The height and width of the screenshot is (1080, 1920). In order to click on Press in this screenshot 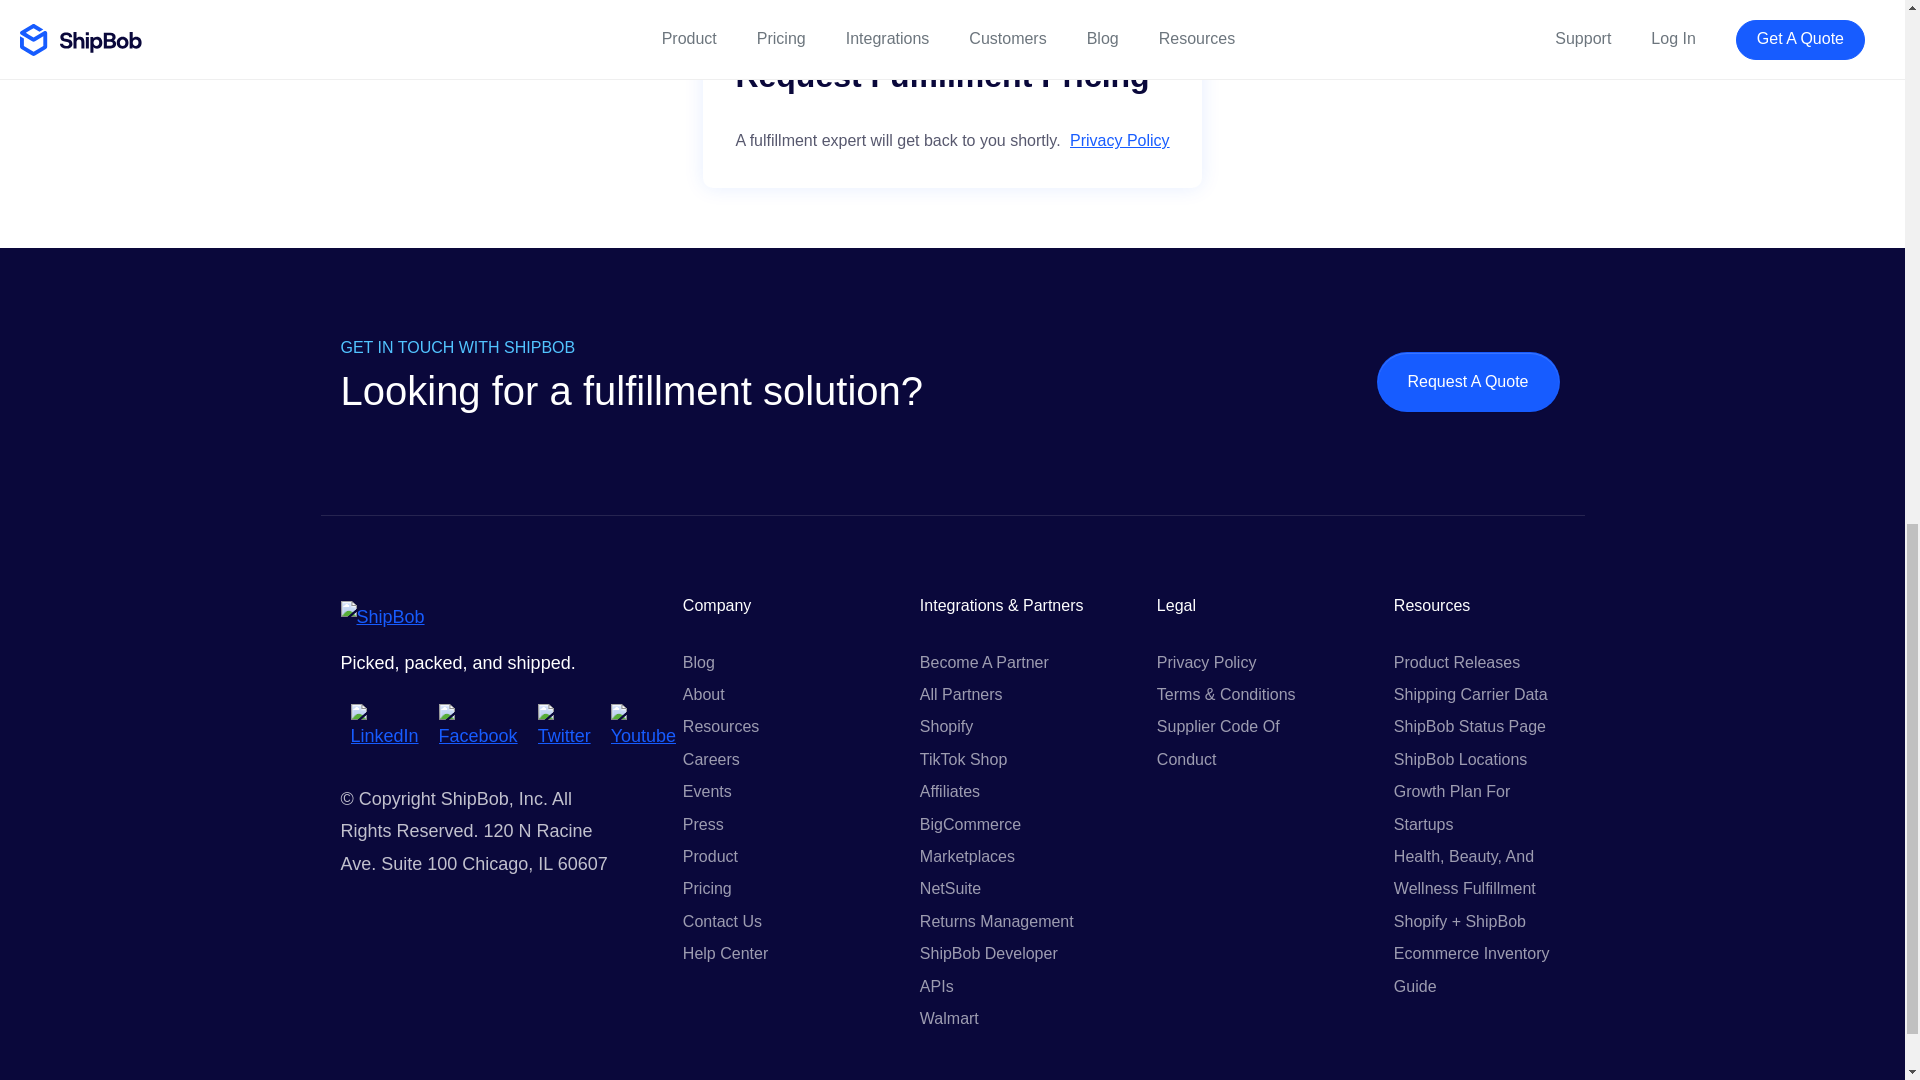, I will do `click(703, 824)`.